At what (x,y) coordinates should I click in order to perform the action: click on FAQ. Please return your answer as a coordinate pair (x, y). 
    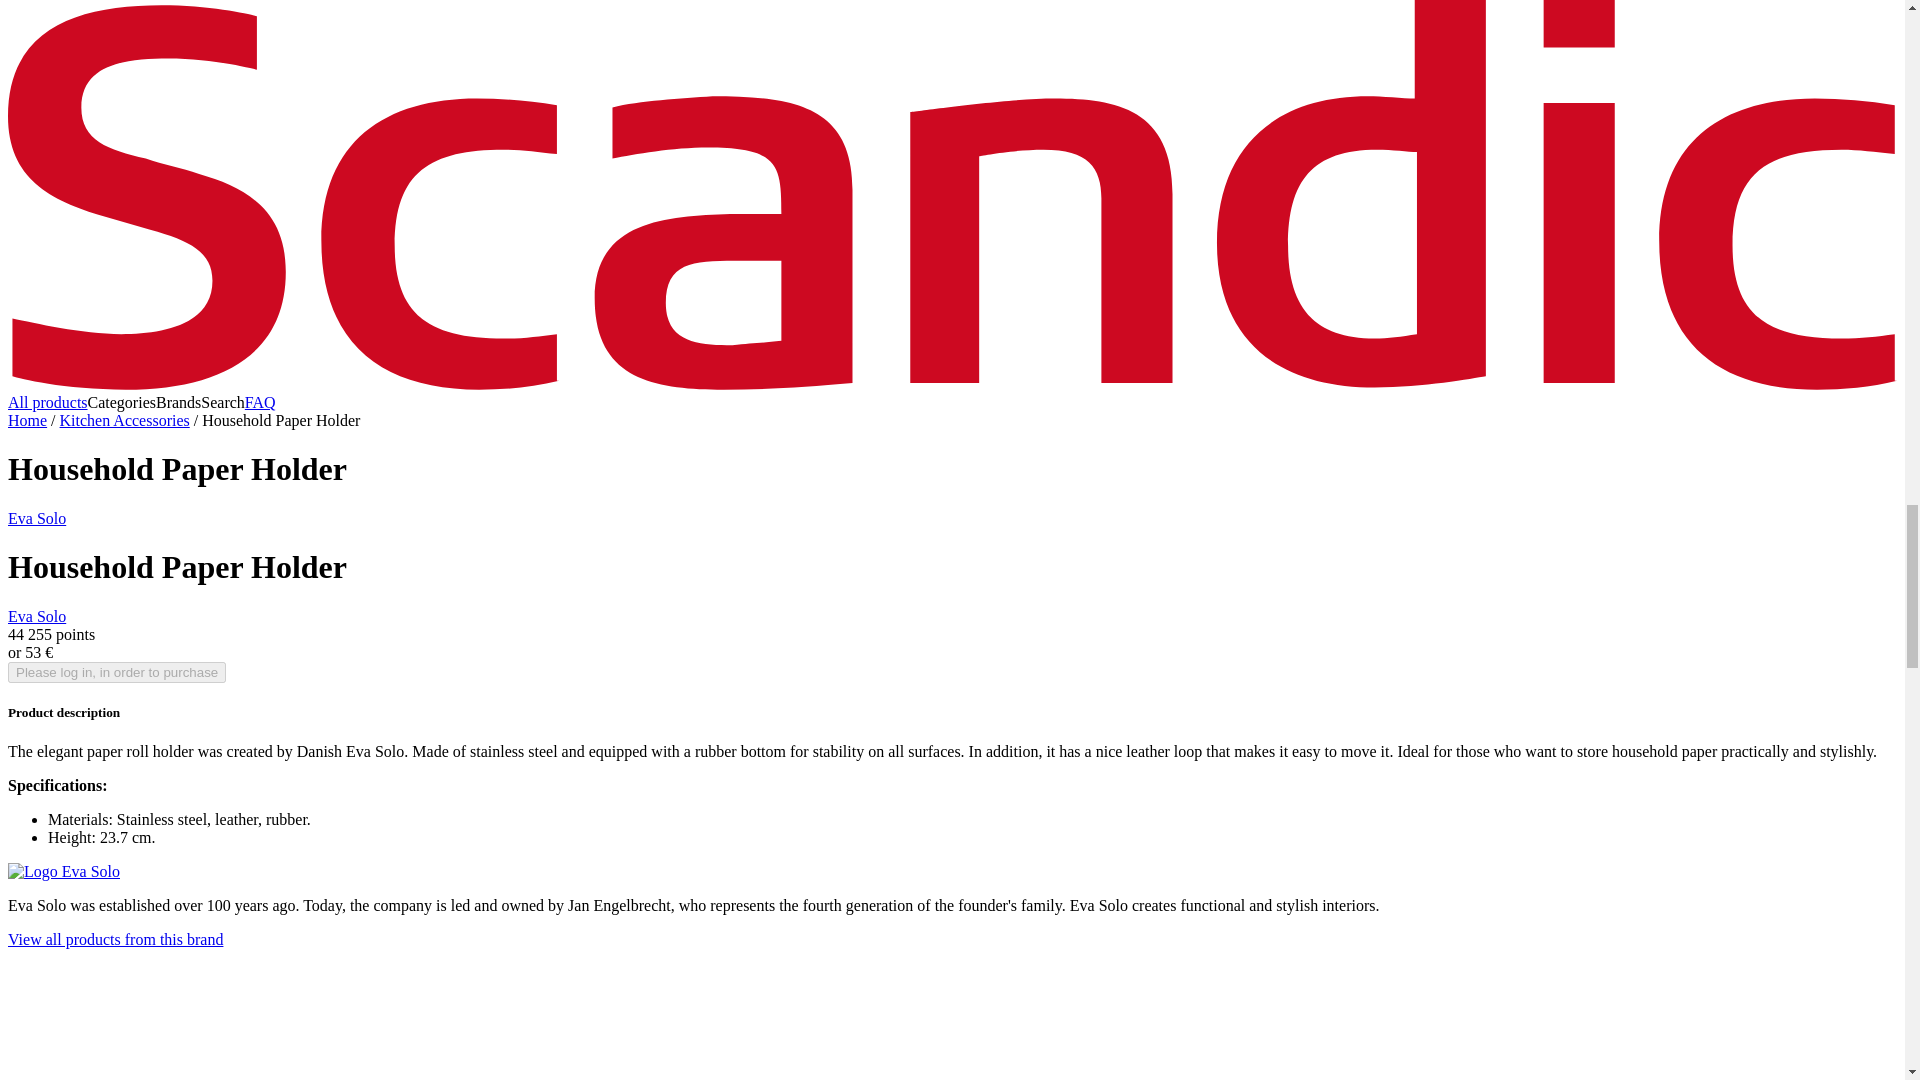
    Looking at the image, I should click on (260, 402).